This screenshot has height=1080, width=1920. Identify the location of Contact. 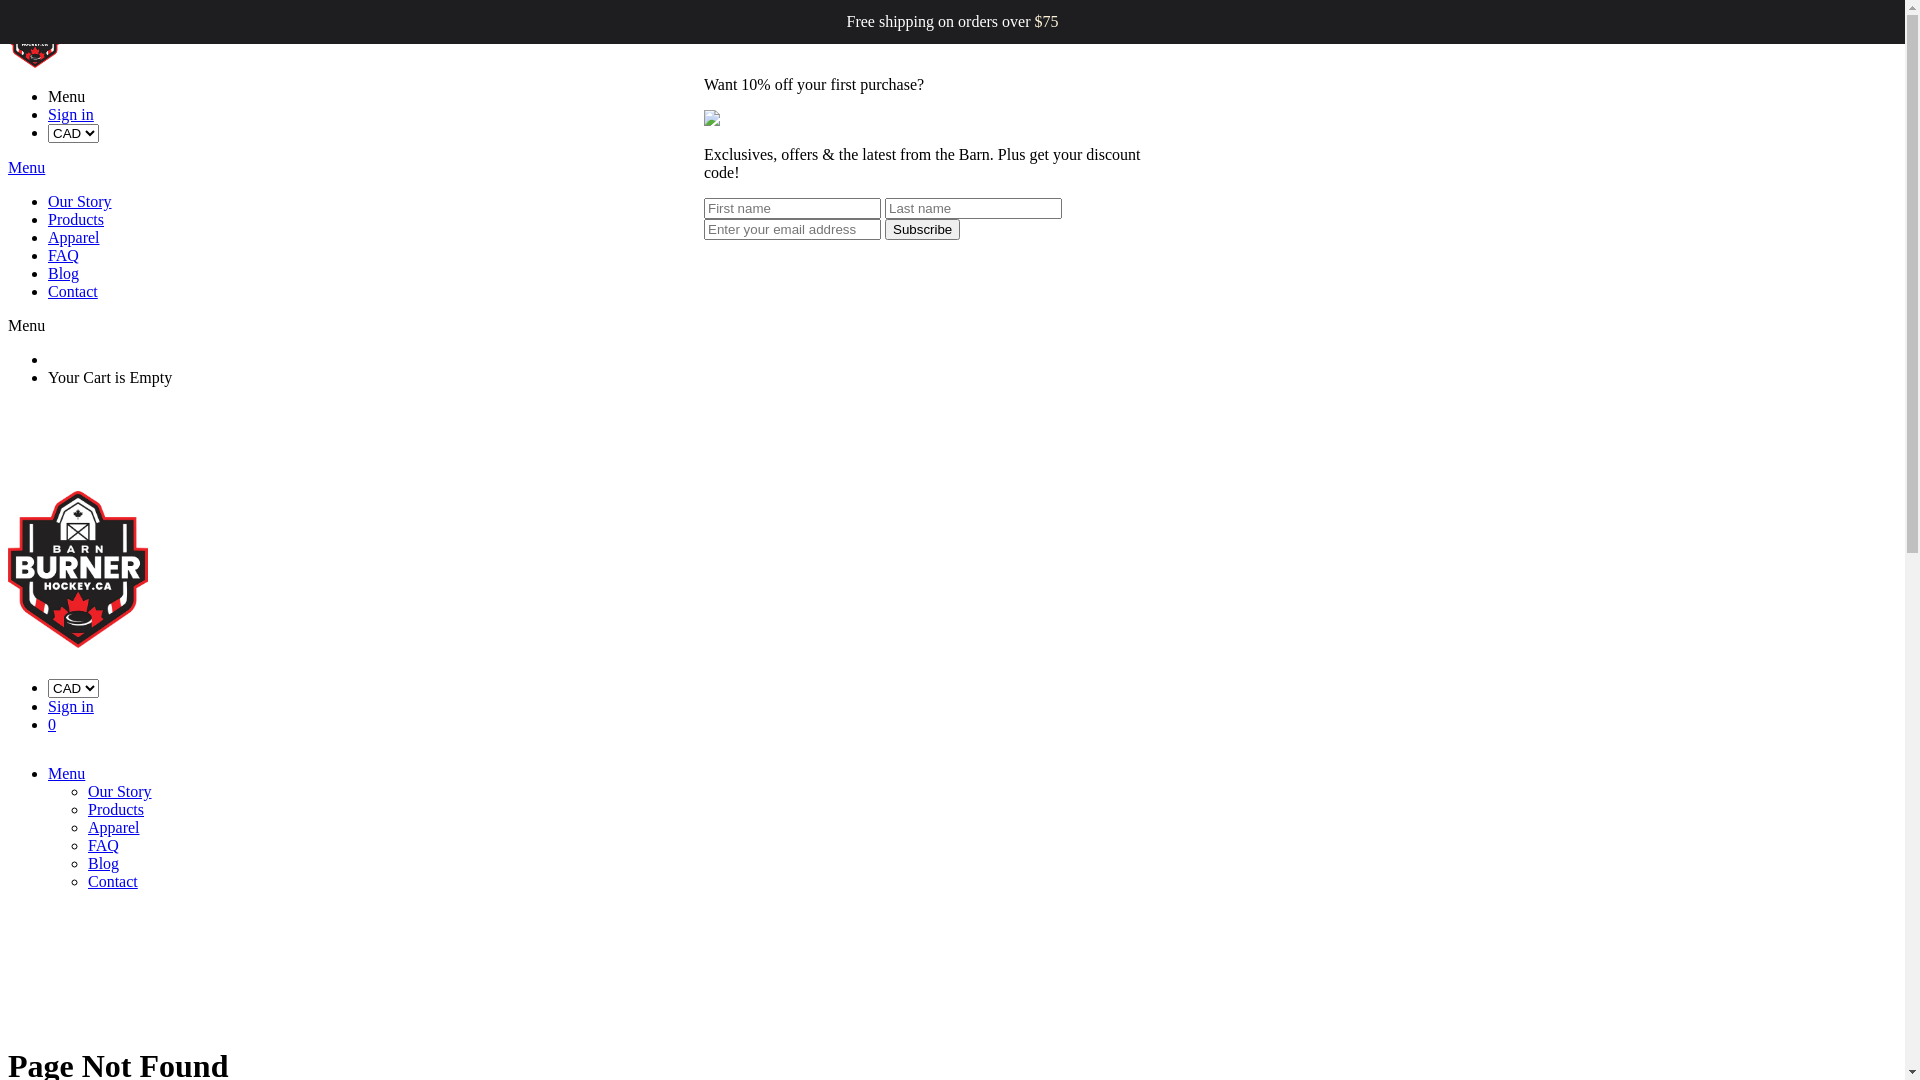
(73, 292).